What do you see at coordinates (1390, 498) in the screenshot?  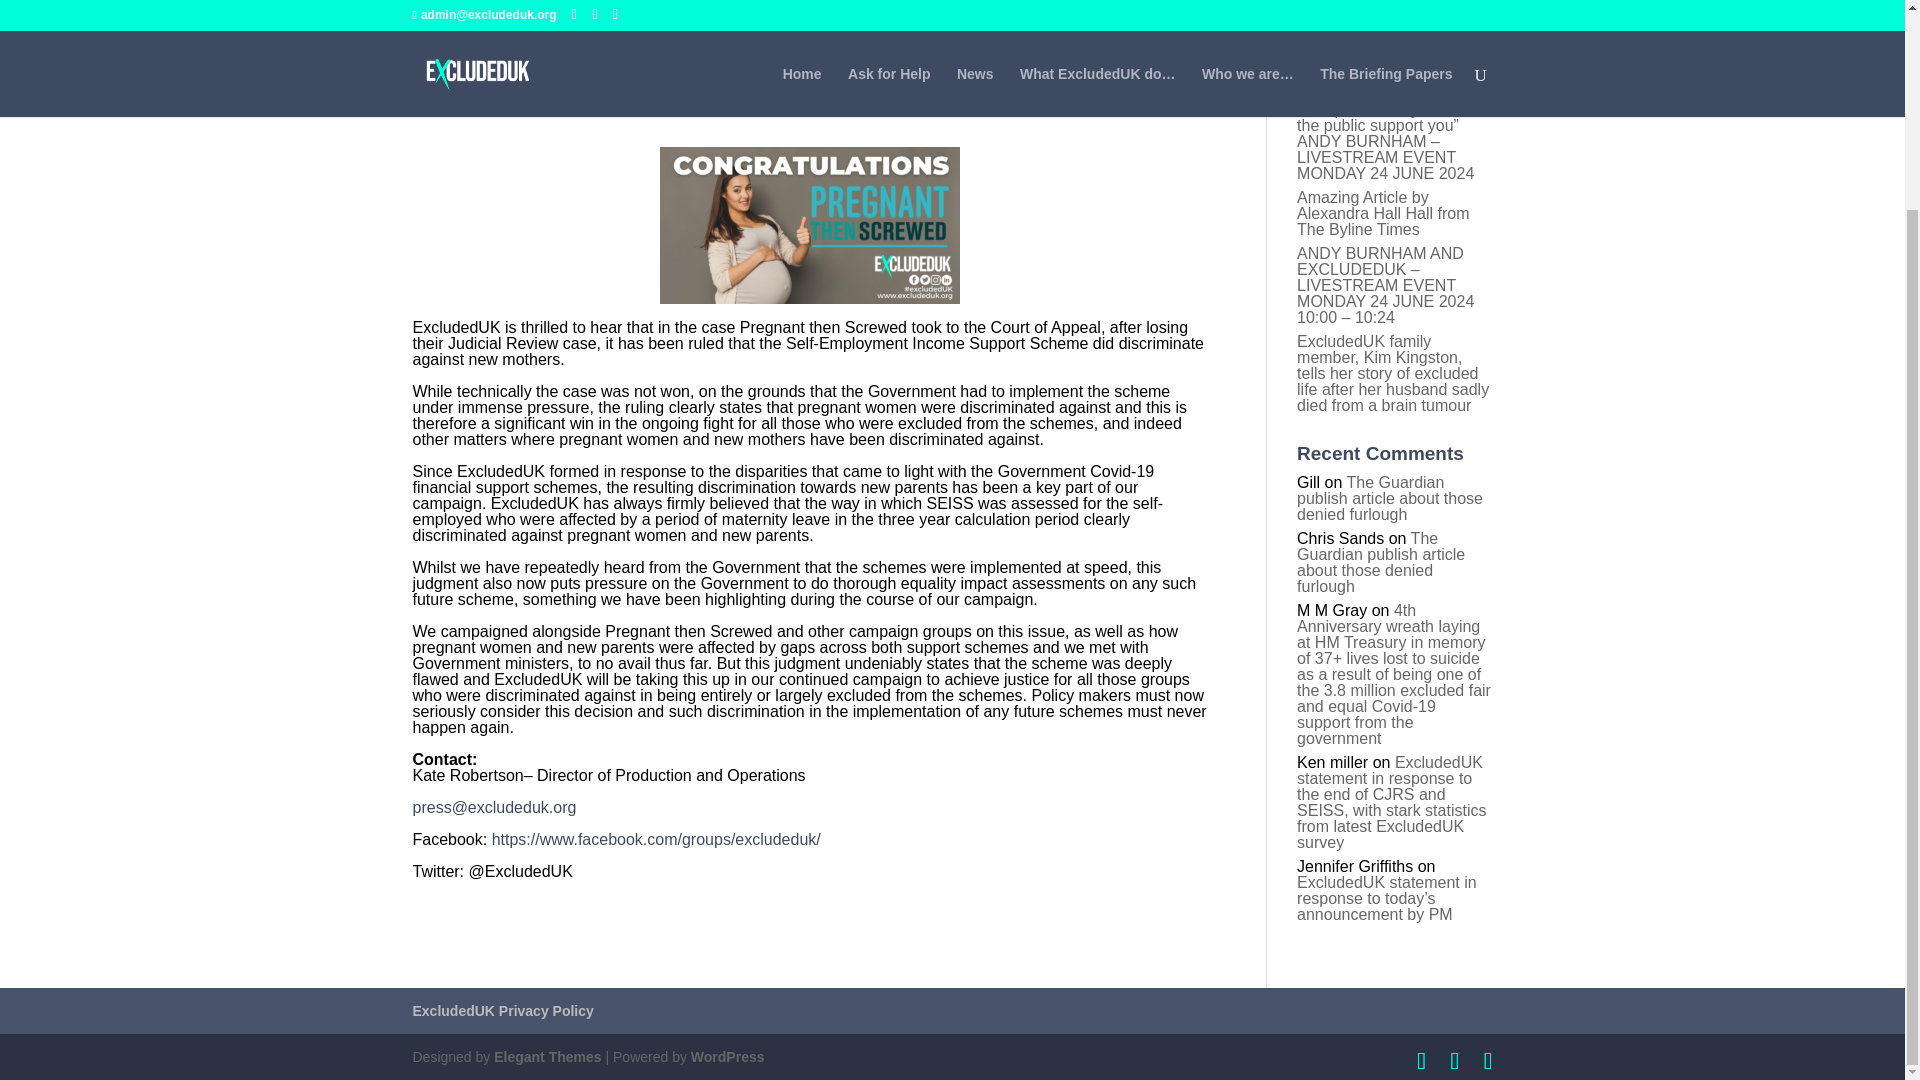 I see `The Guardian publish article about those denied furlough` at bounding box center [1390, 498].